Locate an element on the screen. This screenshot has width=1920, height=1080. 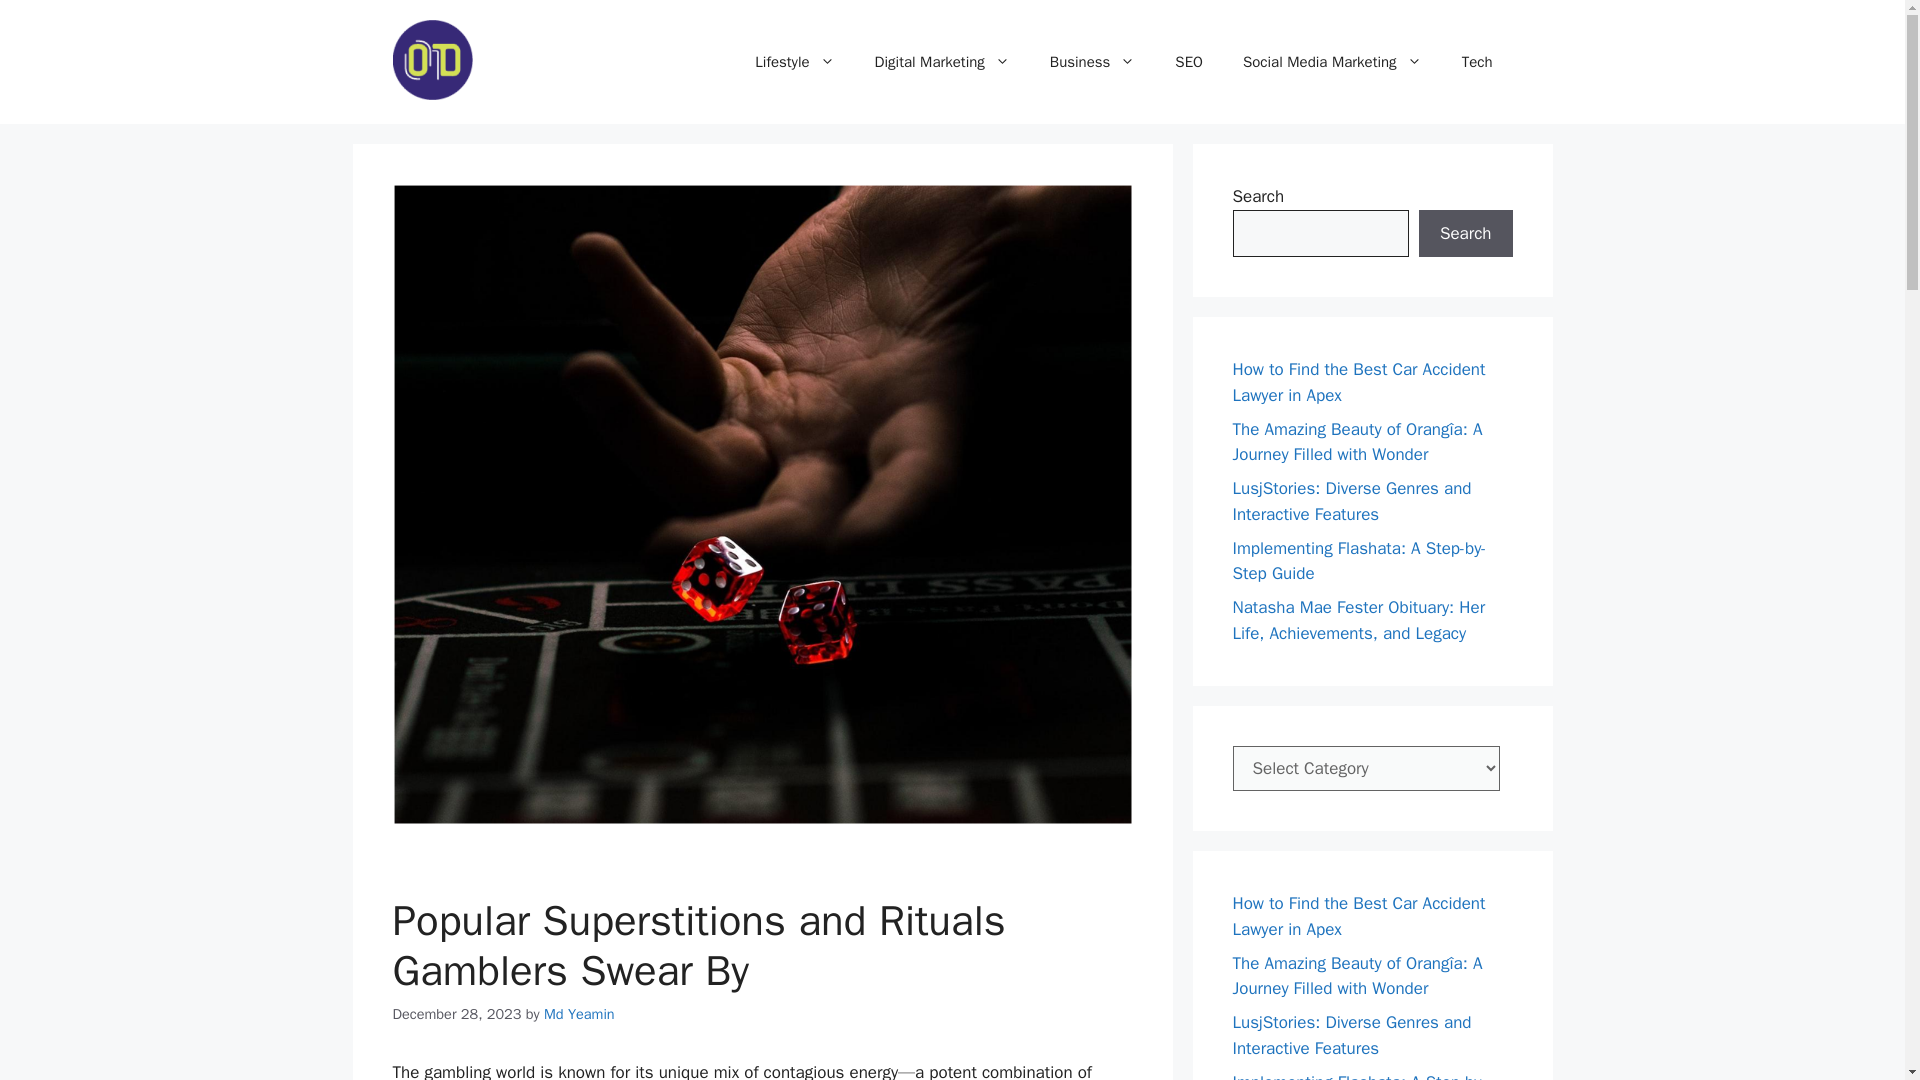
Search is located at coordinates (1465, 234).